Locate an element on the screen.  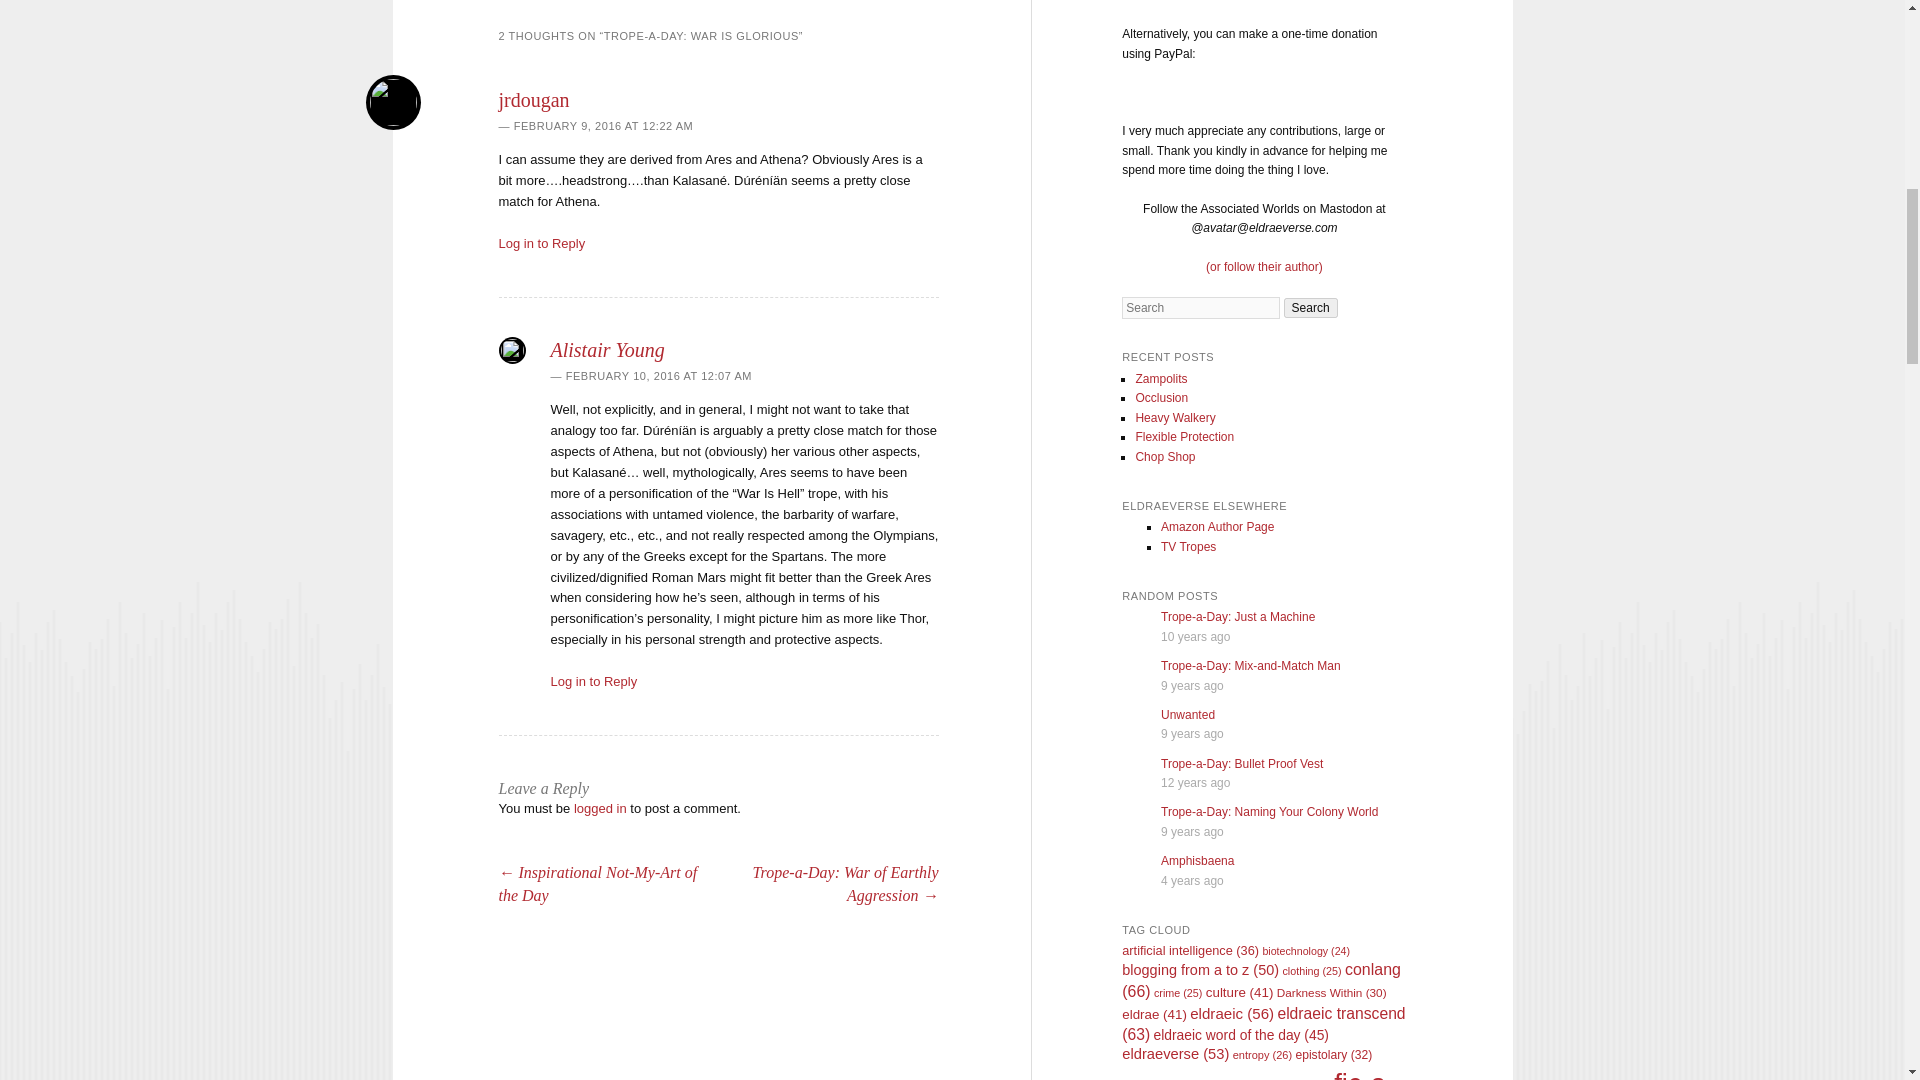
FEBRUARY 9, 2016 AT 12:22 AM is located at coordinates (595, 125).